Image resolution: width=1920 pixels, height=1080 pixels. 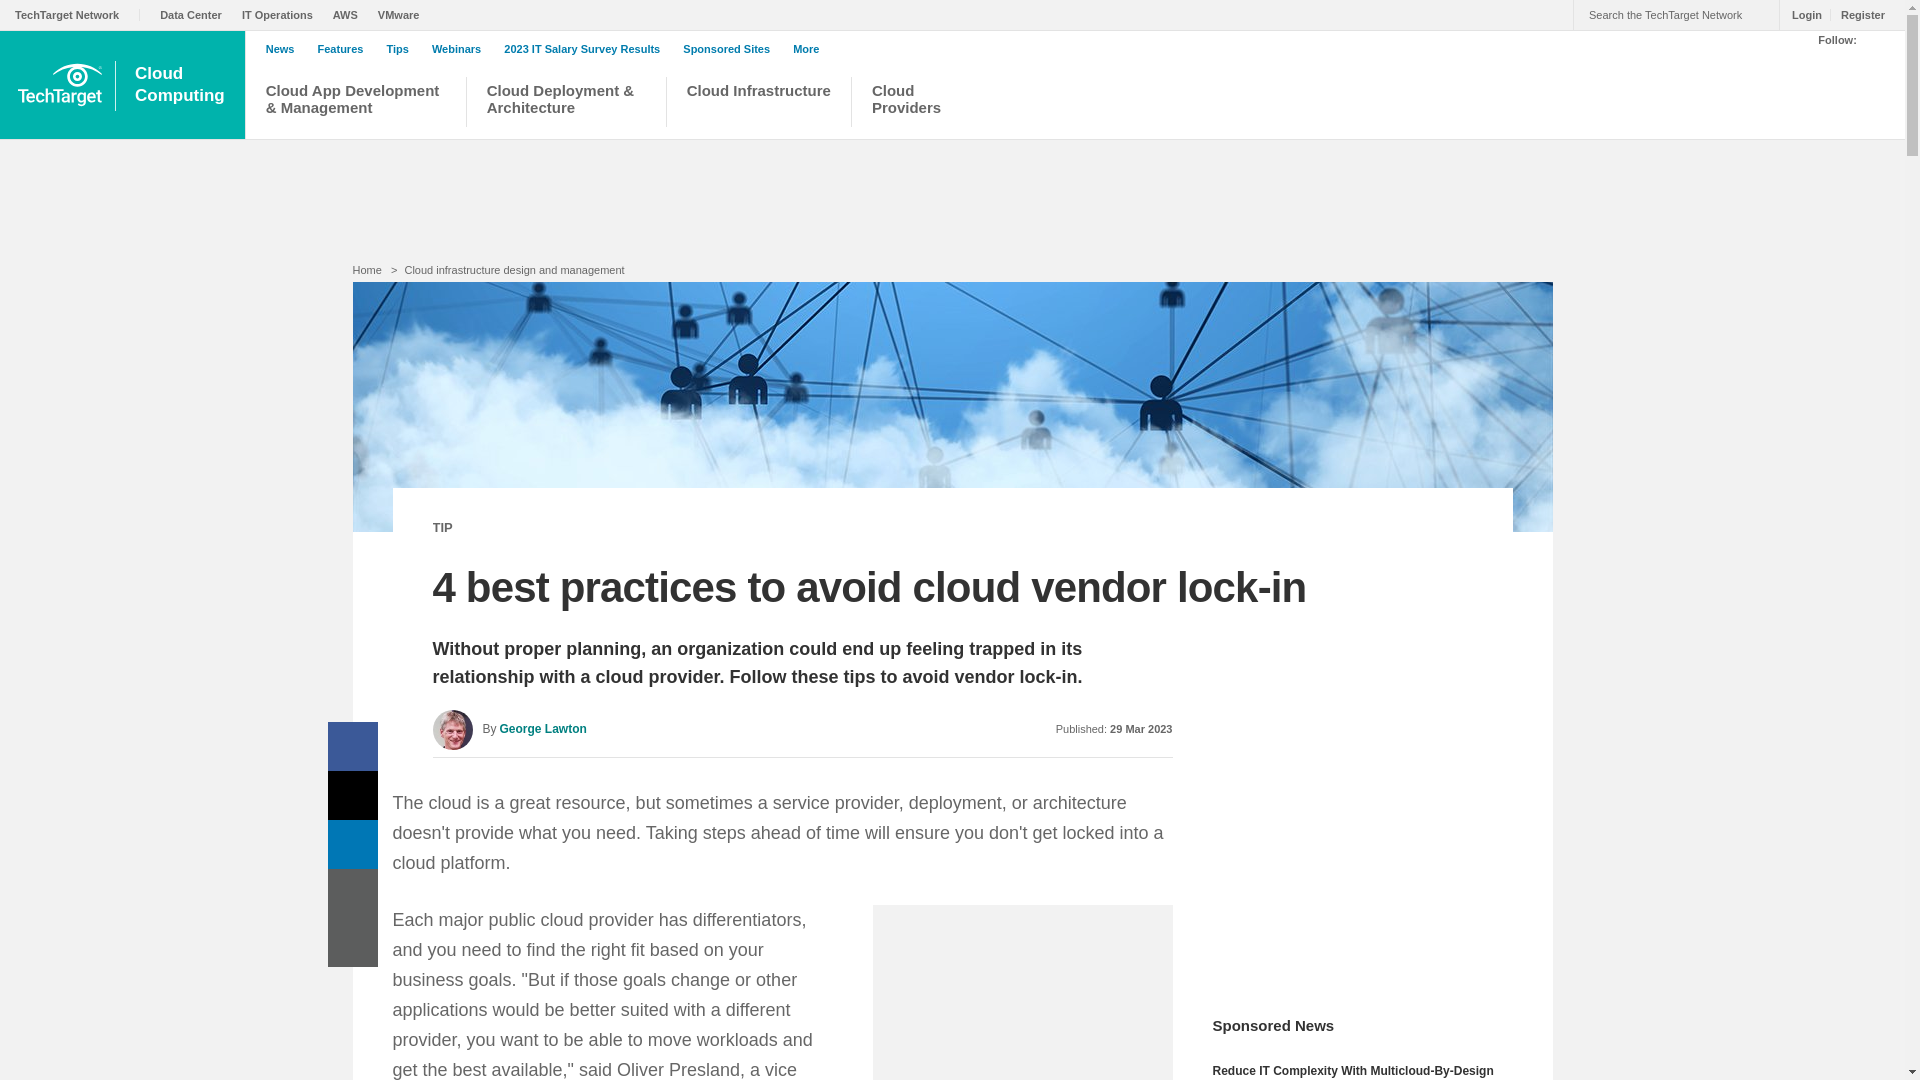 What do you see at coordinates (353, 746) in the screenshot?
I see `Share on Facebook` at bounding box center [353, 746].